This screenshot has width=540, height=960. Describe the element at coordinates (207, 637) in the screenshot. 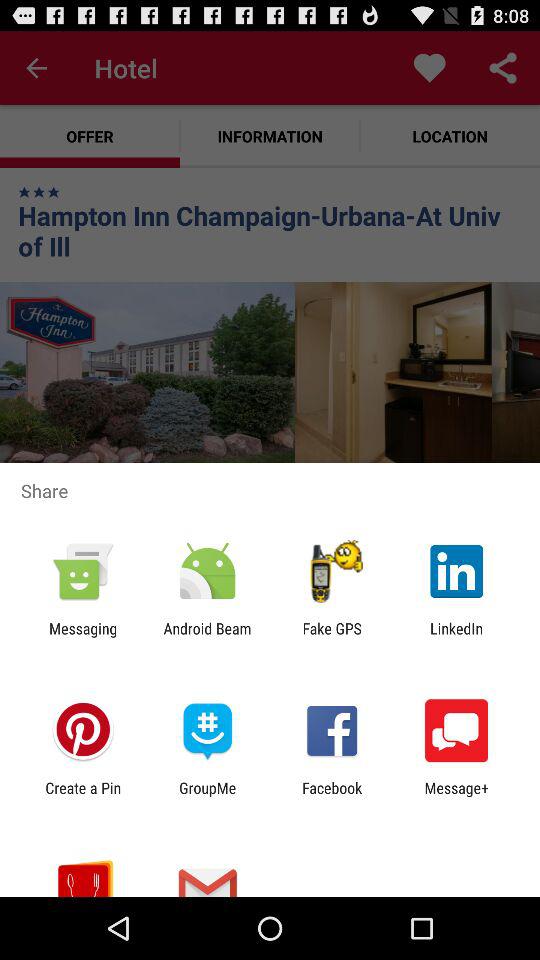

I see `press the app next to the fake gps item` at that location.